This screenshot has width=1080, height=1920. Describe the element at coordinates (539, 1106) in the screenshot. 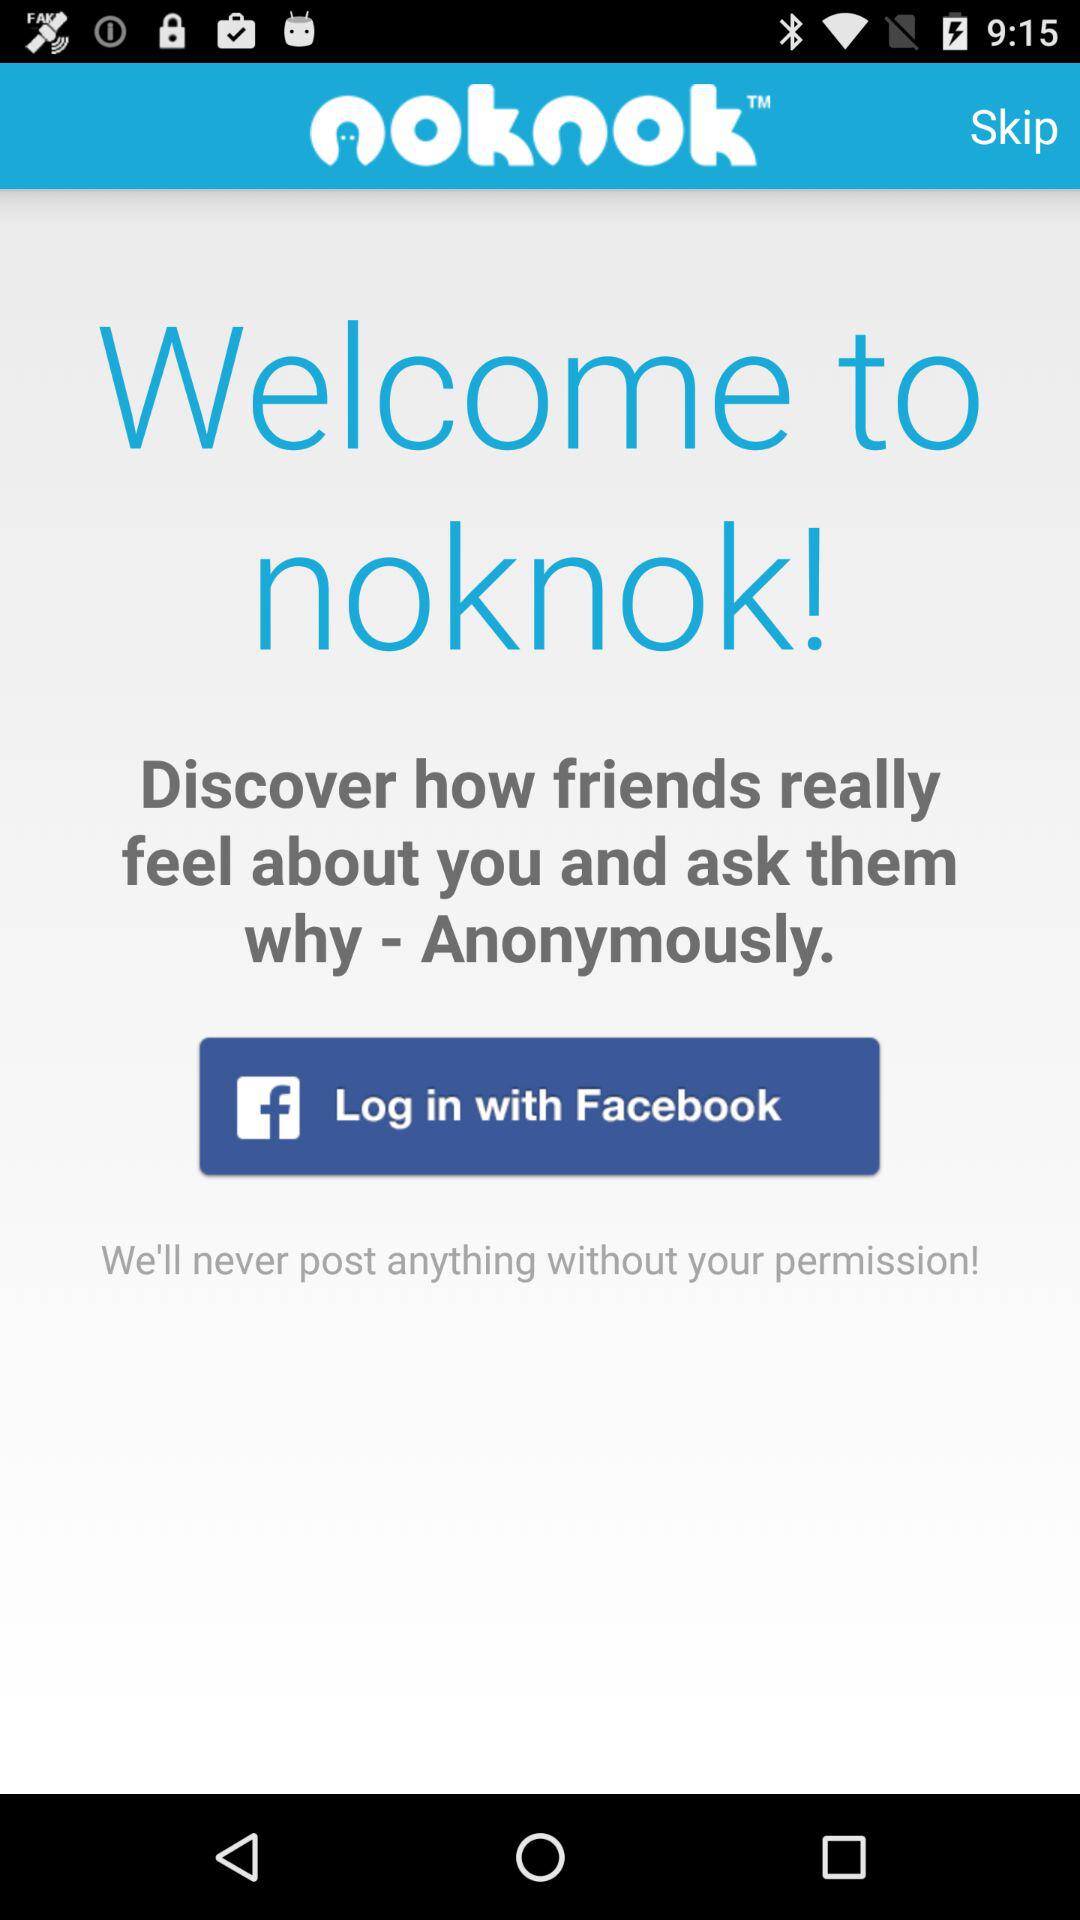

I see `turn off the app below discover how friends icon` at that location.